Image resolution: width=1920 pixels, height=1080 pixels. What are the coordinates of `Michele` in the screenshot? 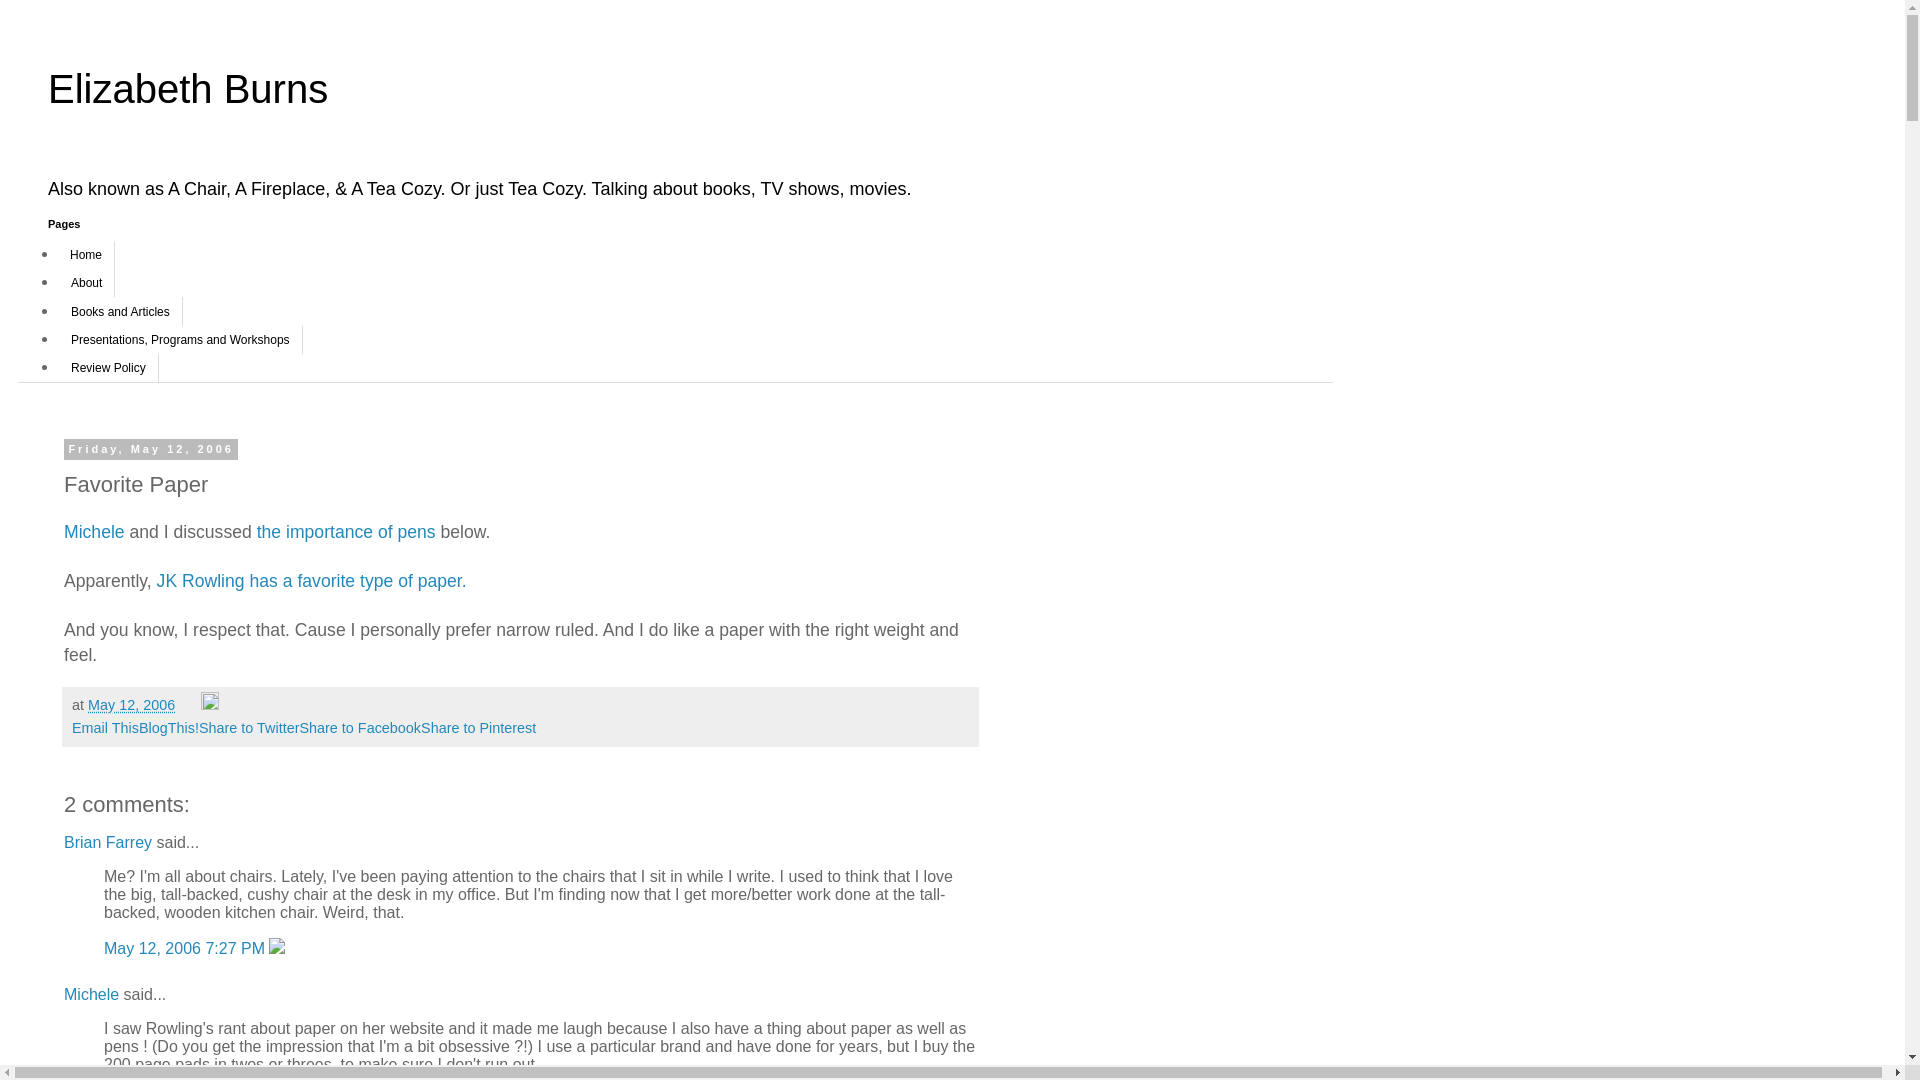 It's located at (91, 994).